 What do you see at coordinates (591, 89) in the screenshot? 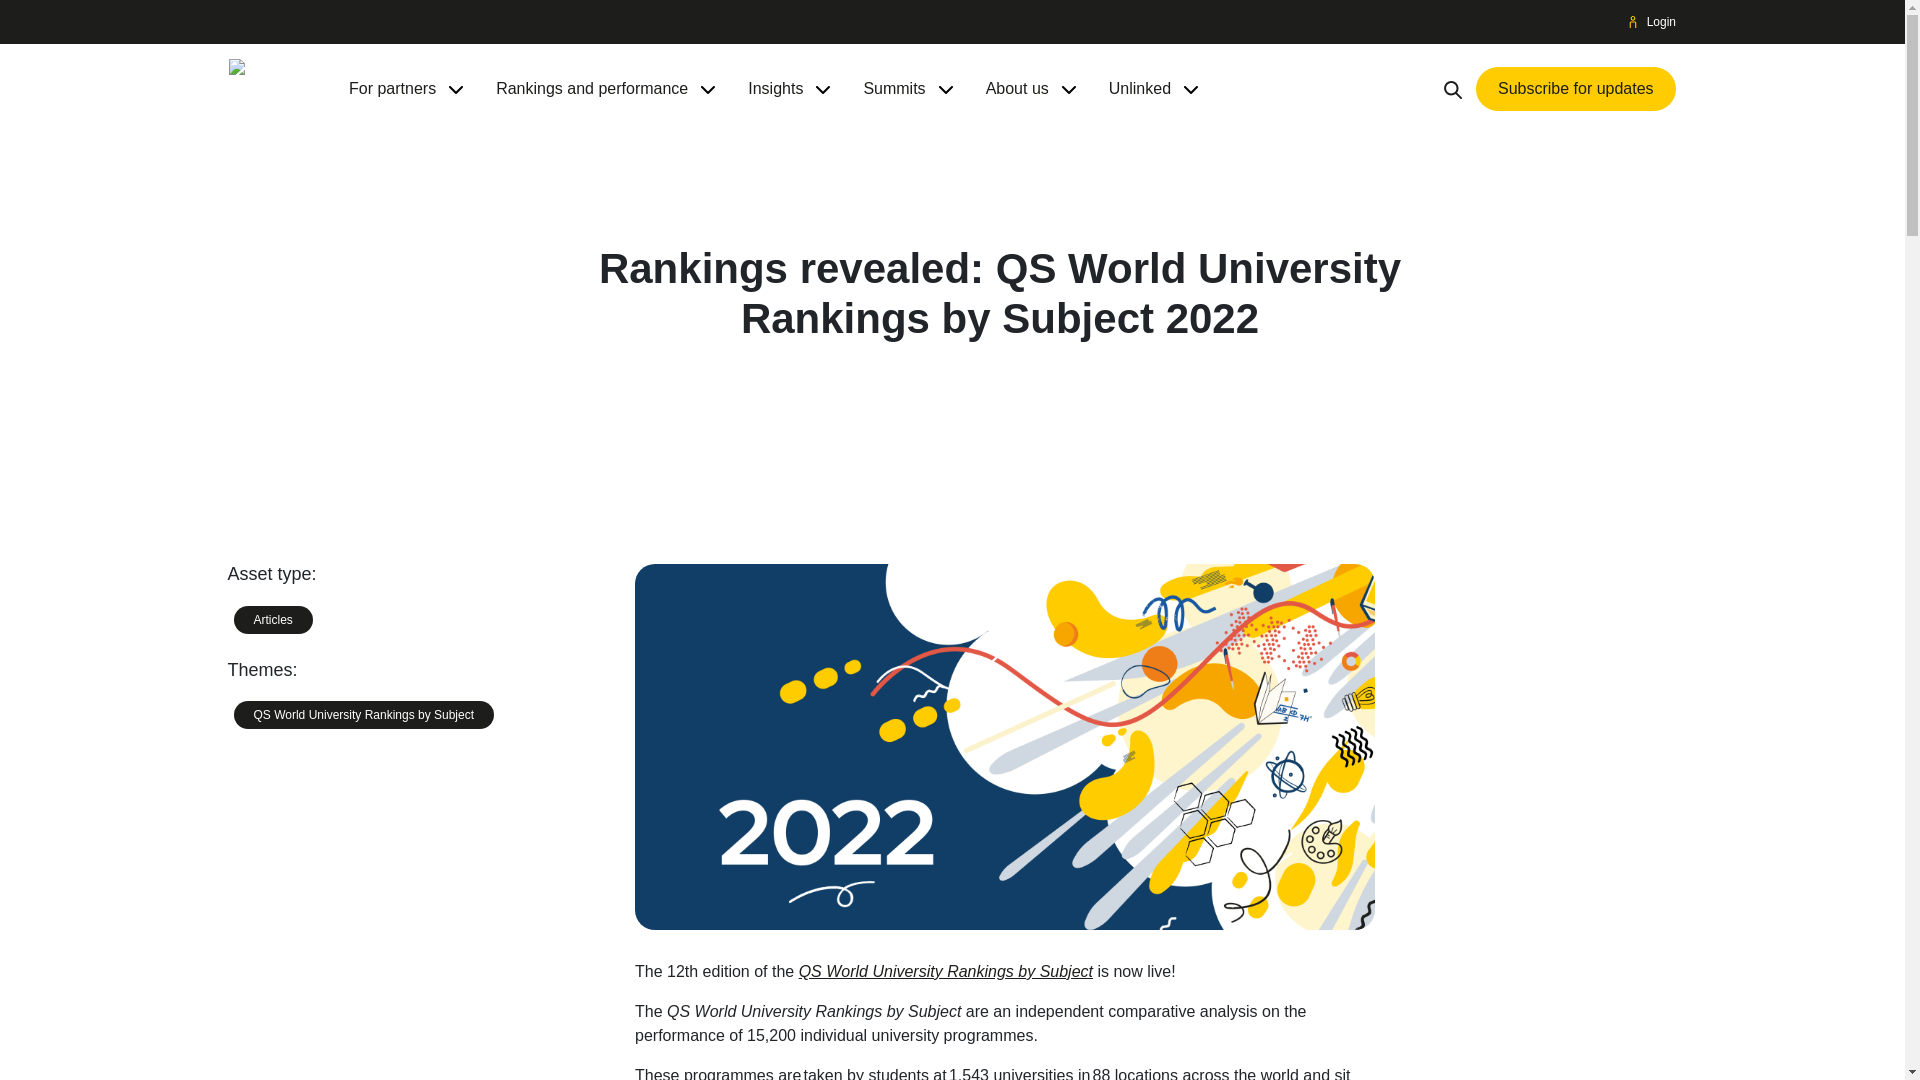
I see `Rankings and performance` at bounding box center [591, 89].